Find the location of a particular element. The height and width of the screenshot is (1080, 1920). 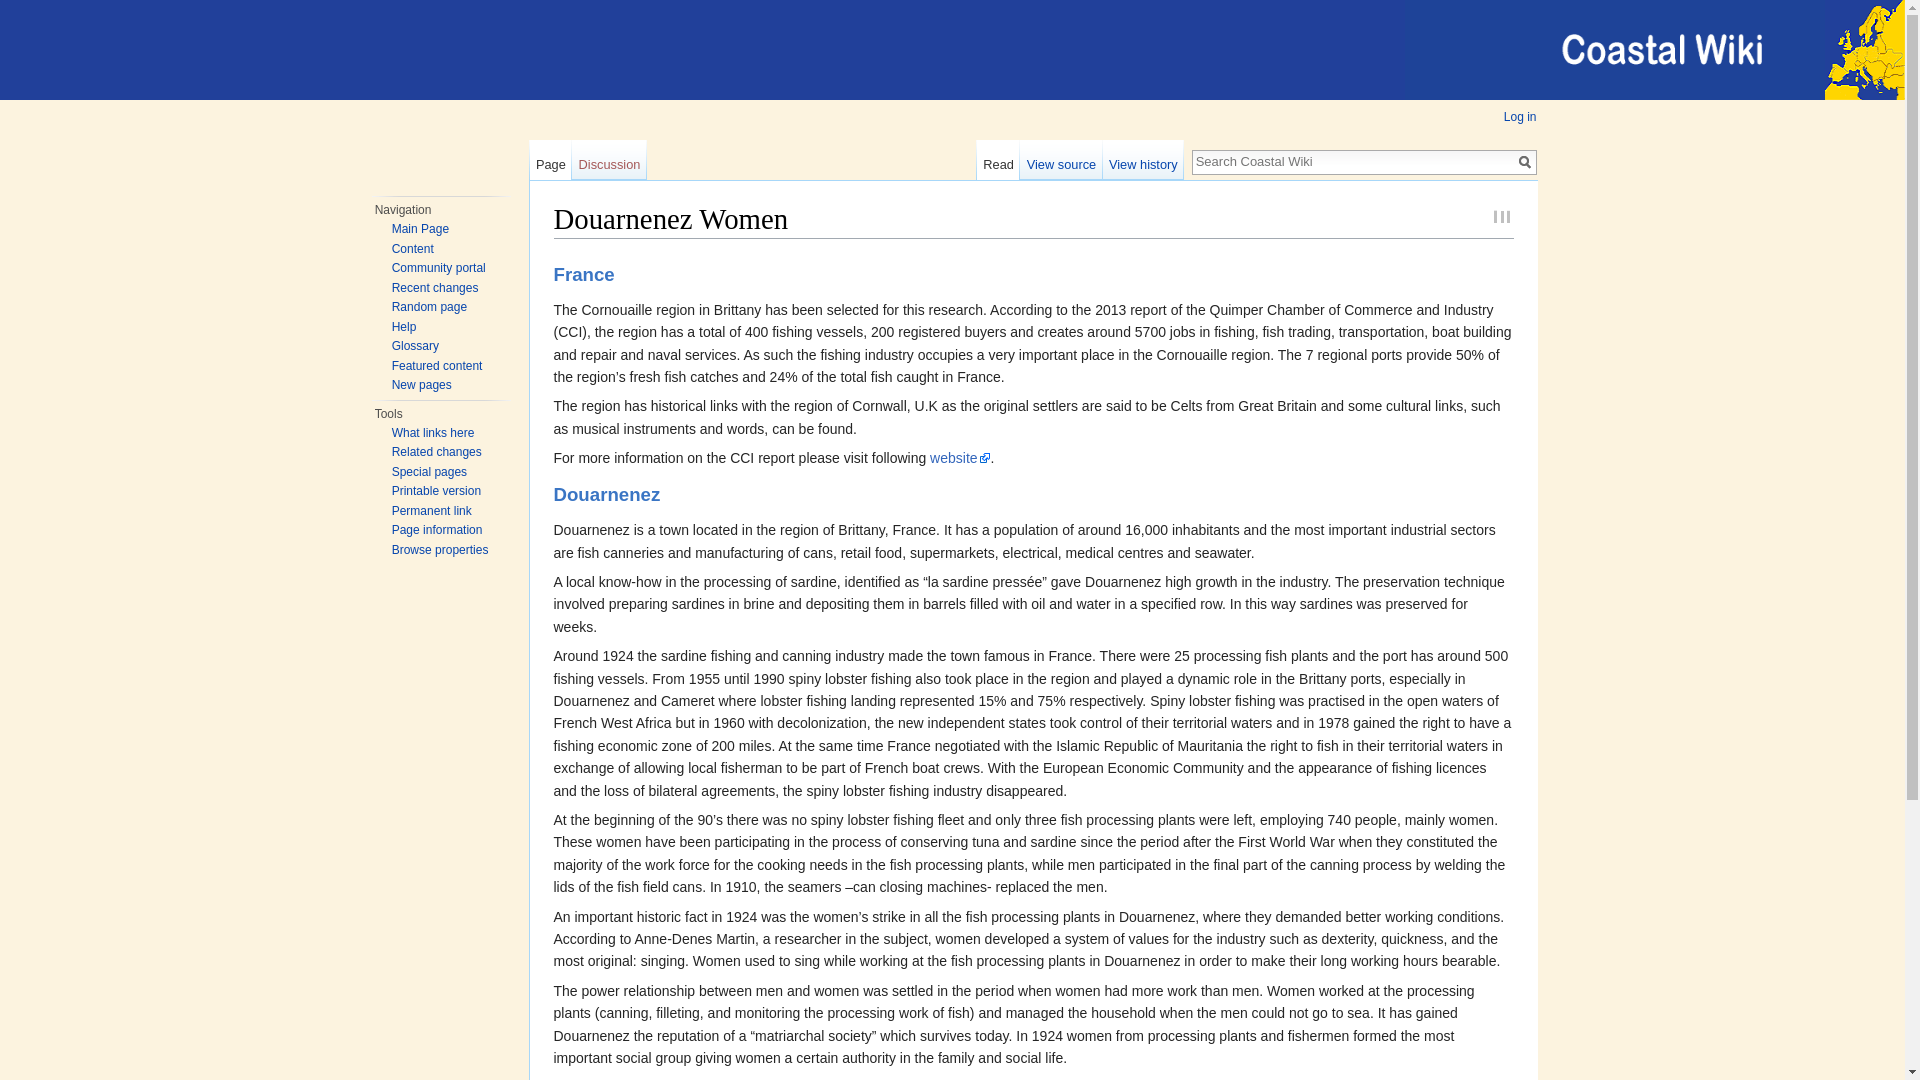

Browse properties is located at coordinates (440, 549).